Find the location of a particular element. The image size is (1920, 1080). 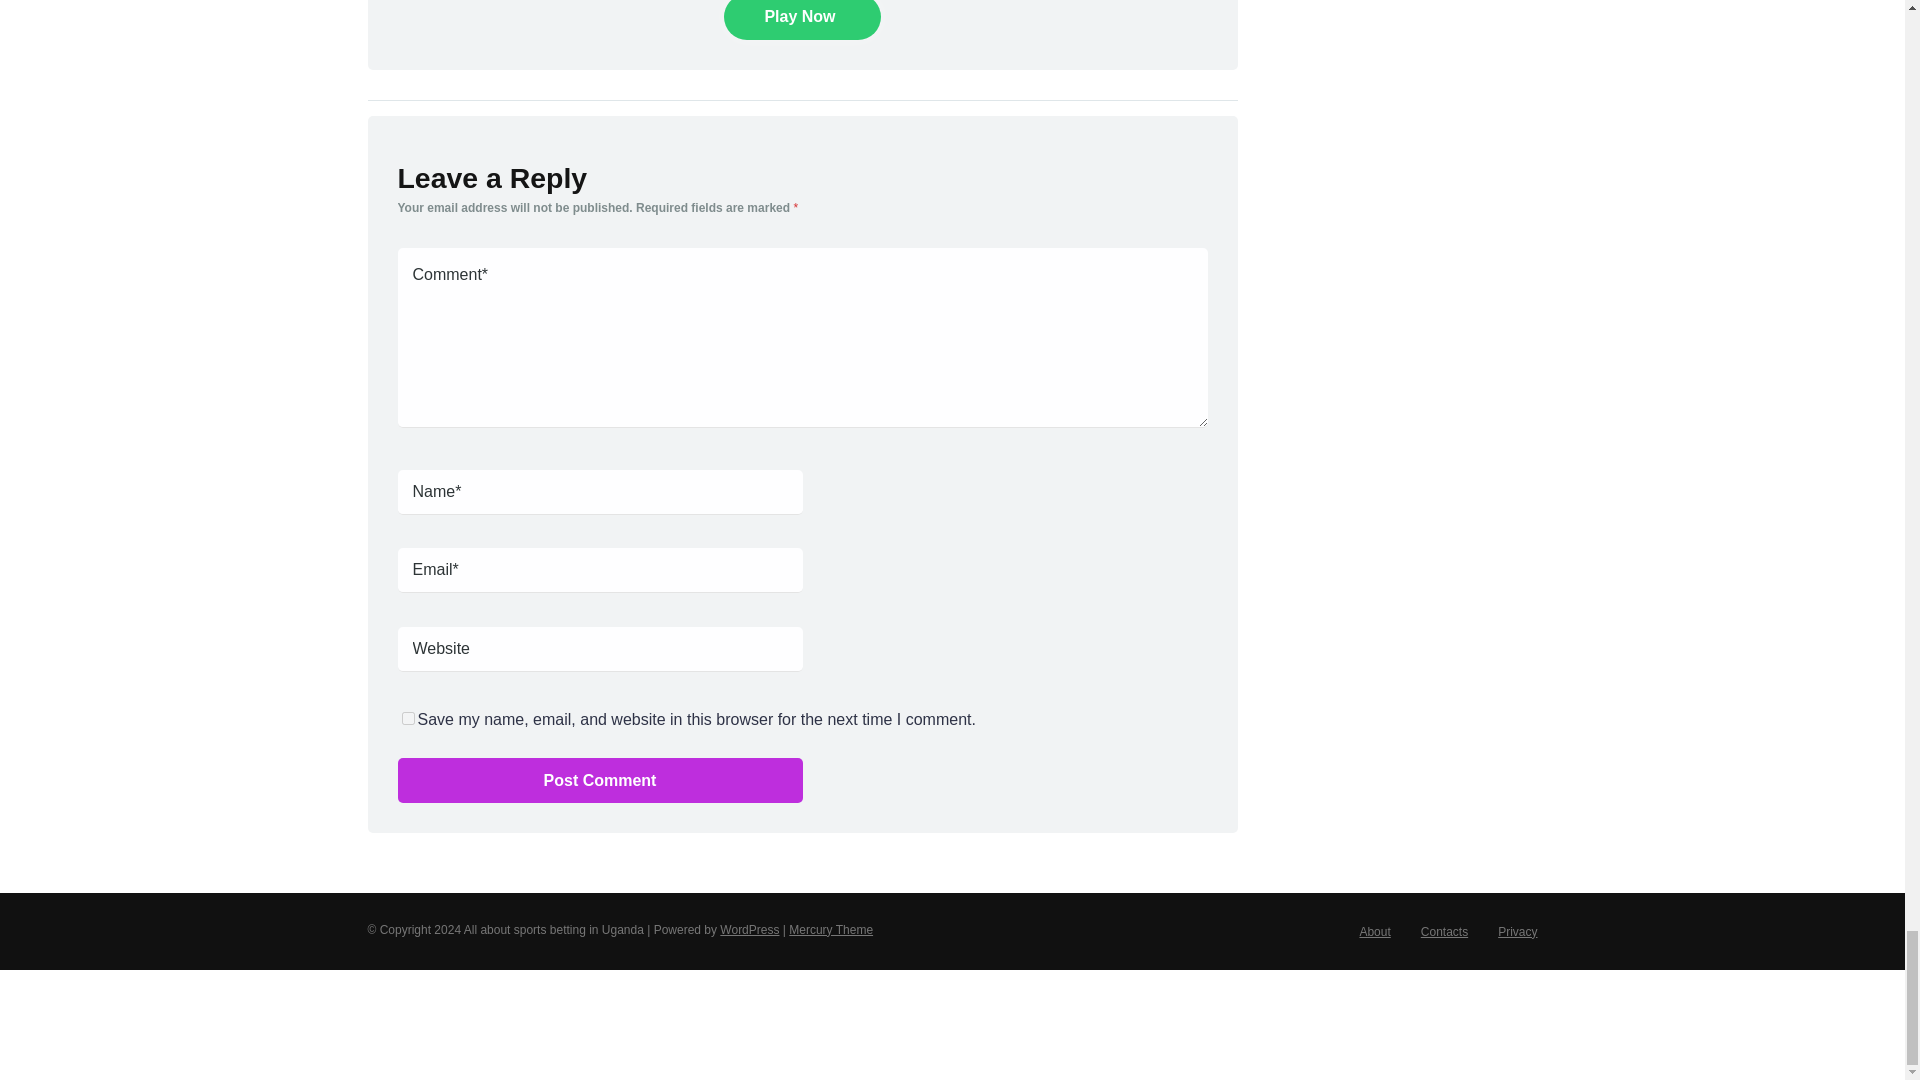

Mercury Theme is located at coordinates (831, 930).